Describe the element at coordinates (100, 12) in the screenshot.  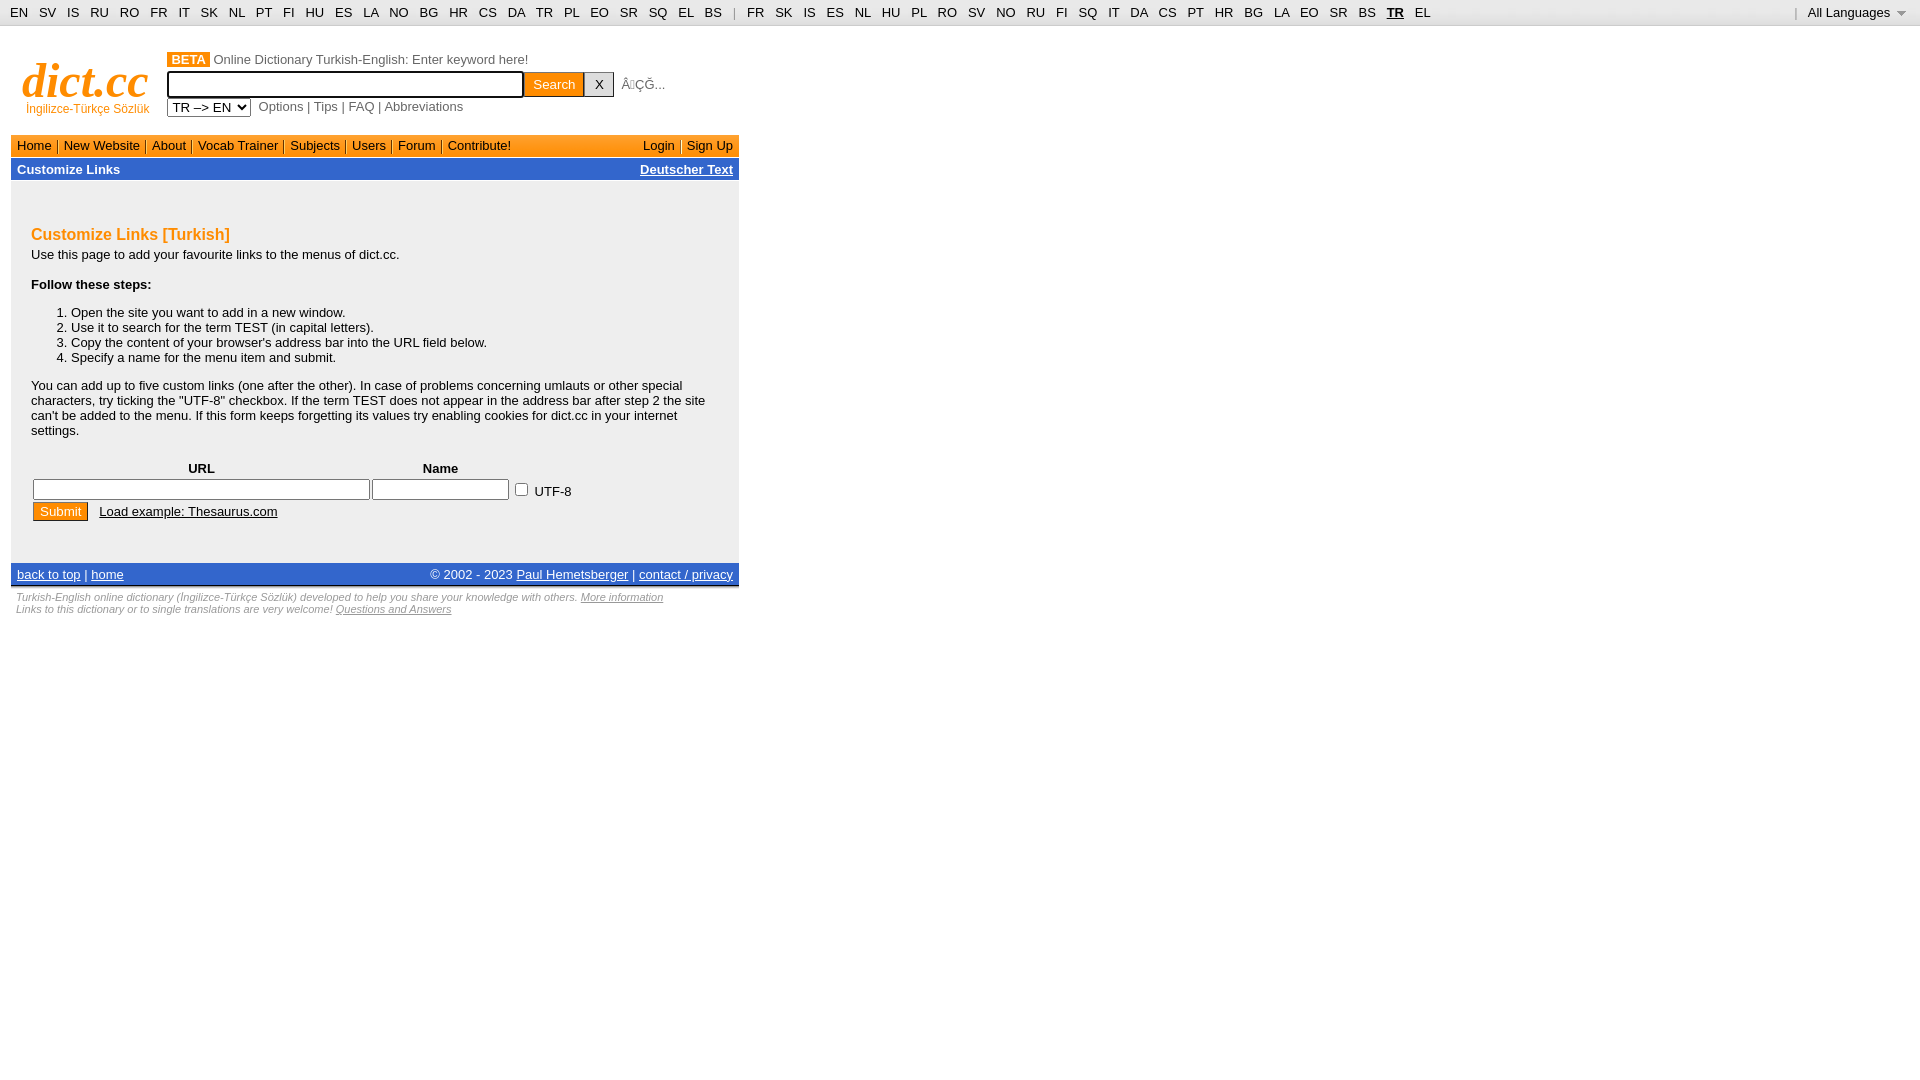
I see `RU` at that location.